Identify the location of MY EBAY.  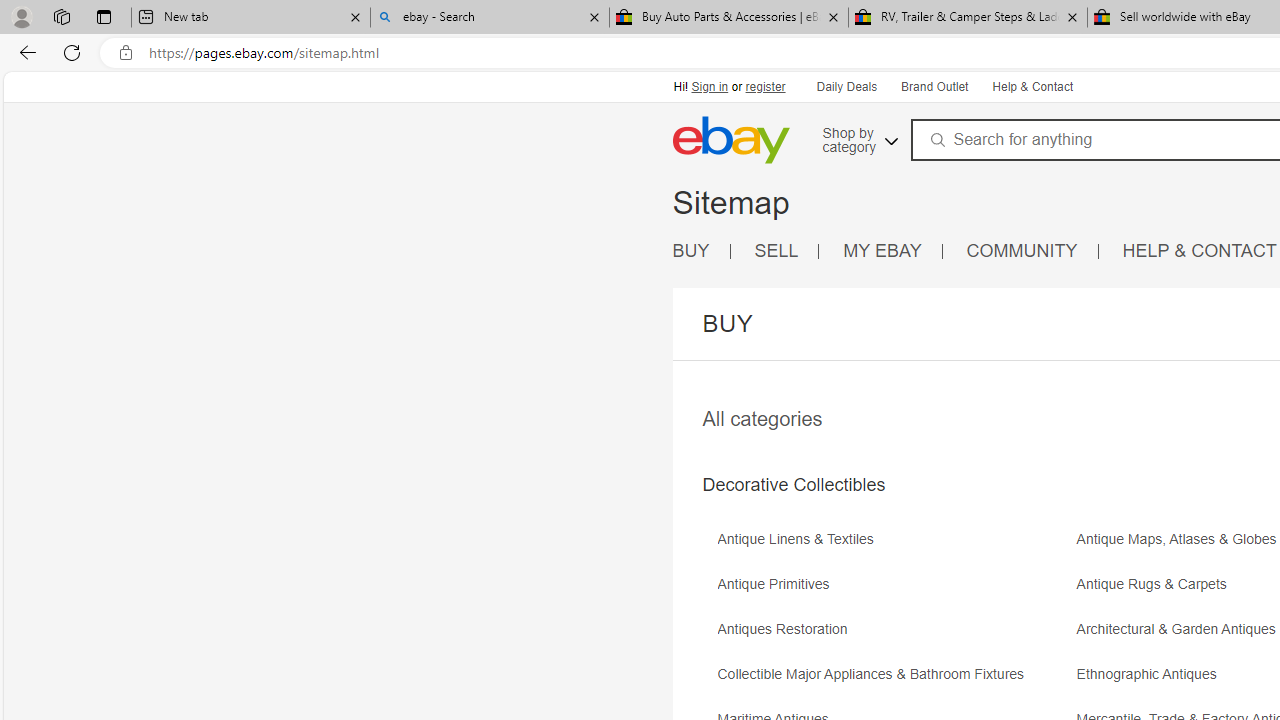
(893, 252).